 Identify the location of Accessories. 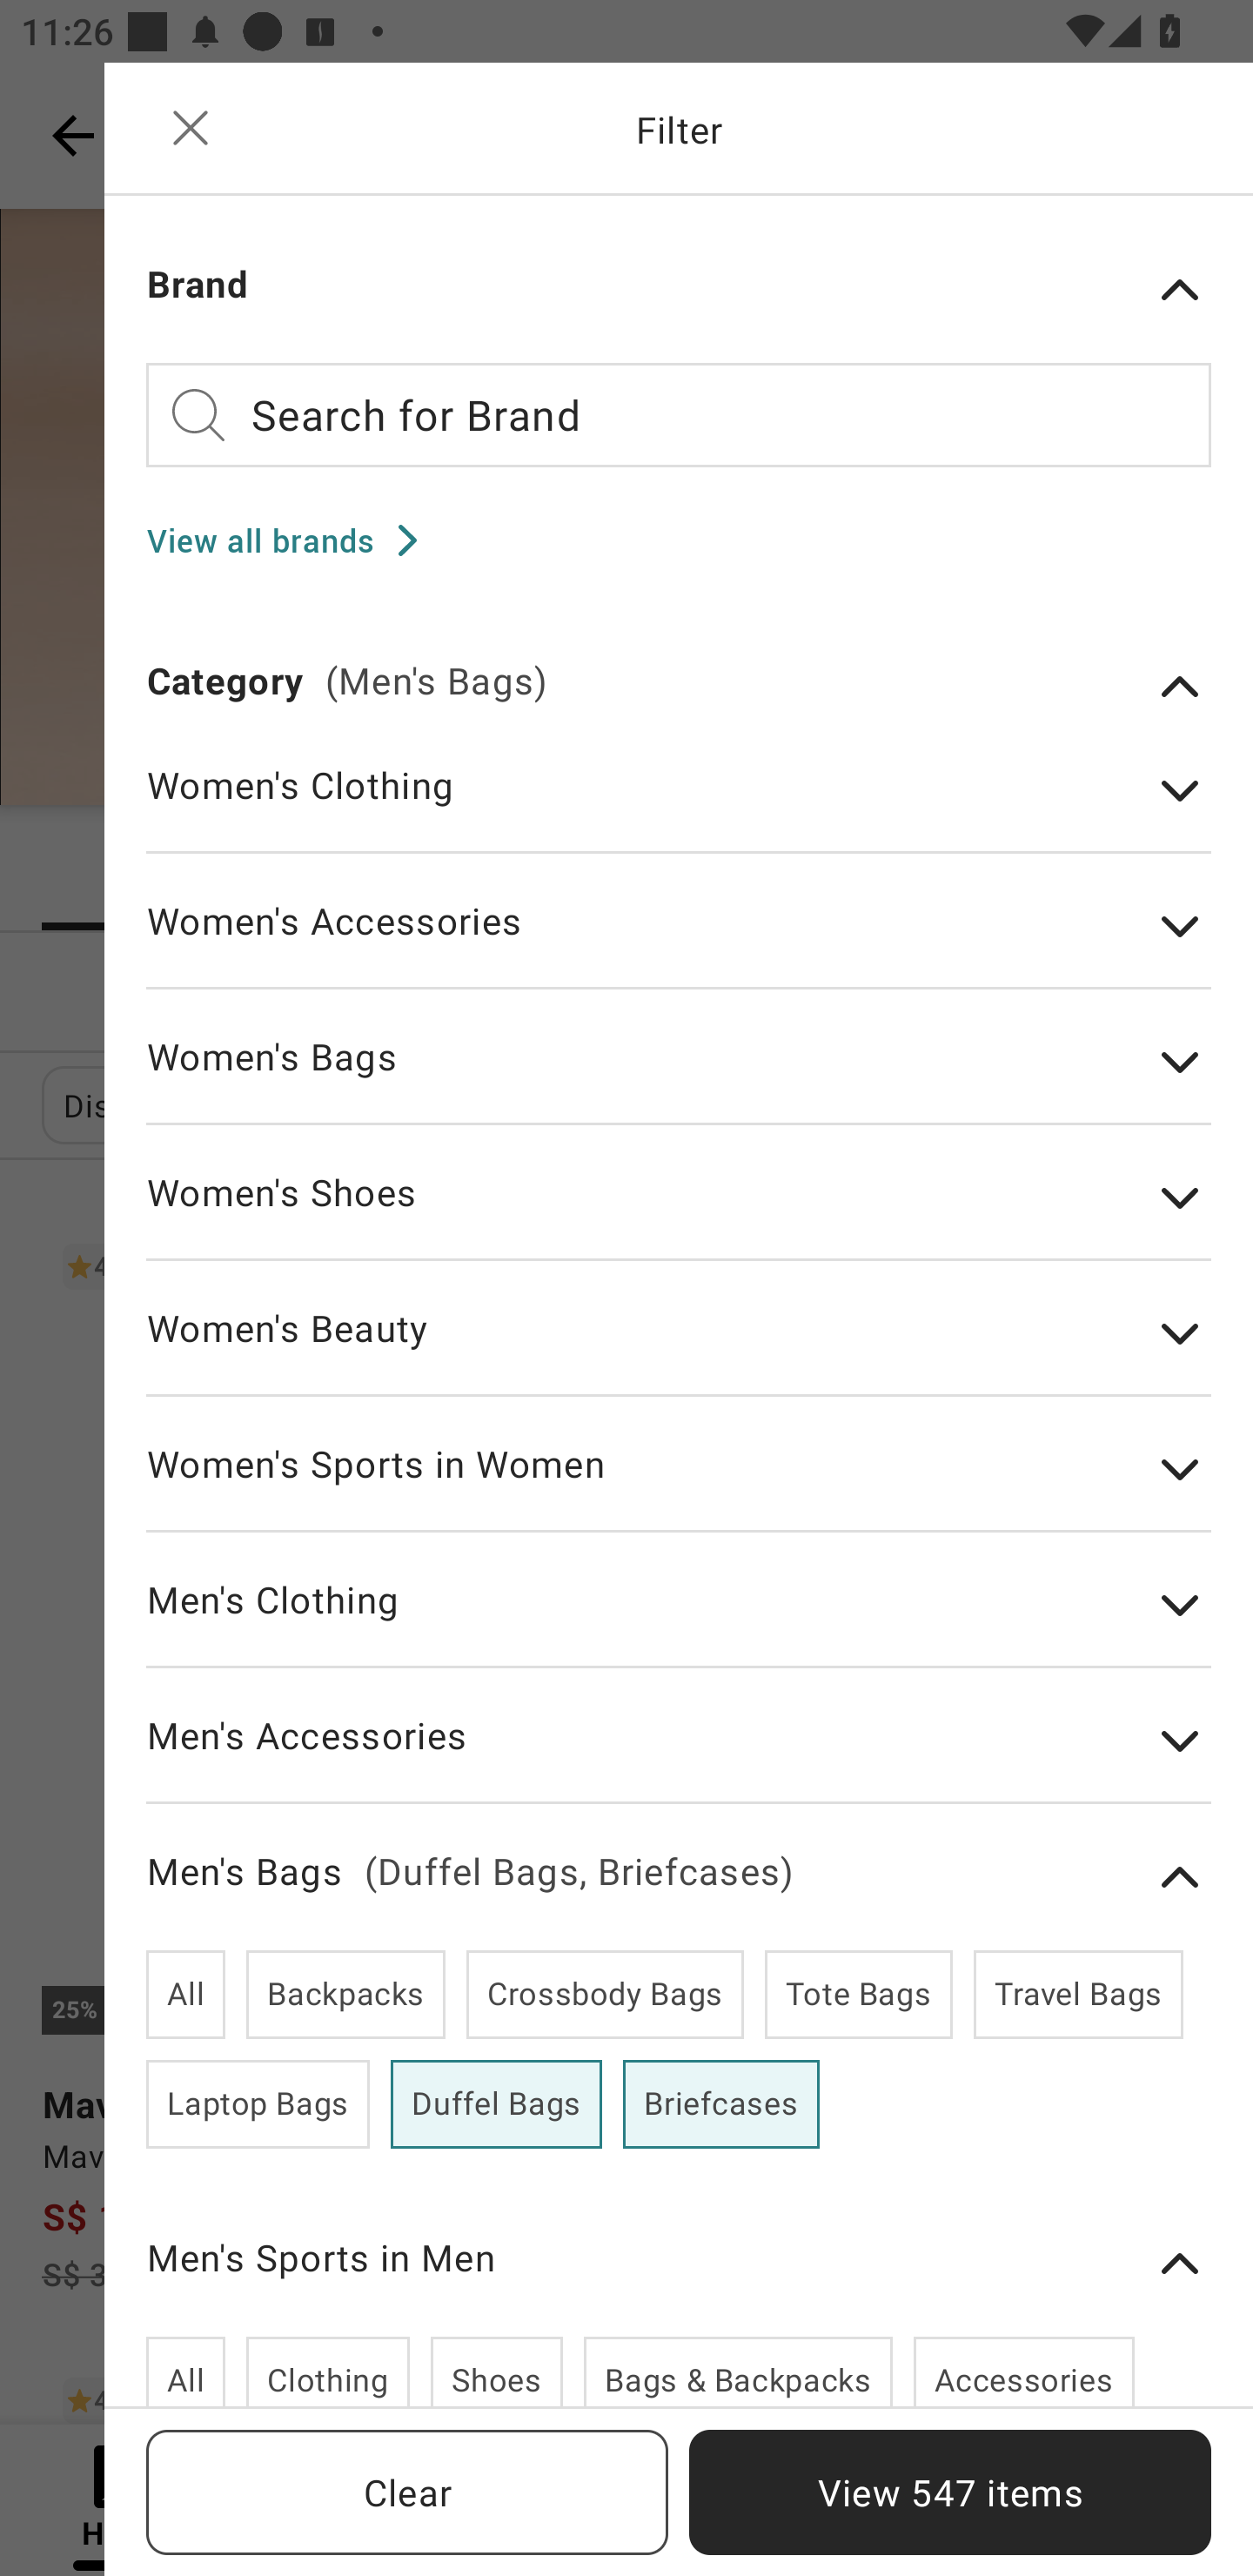
(1023, 2371).